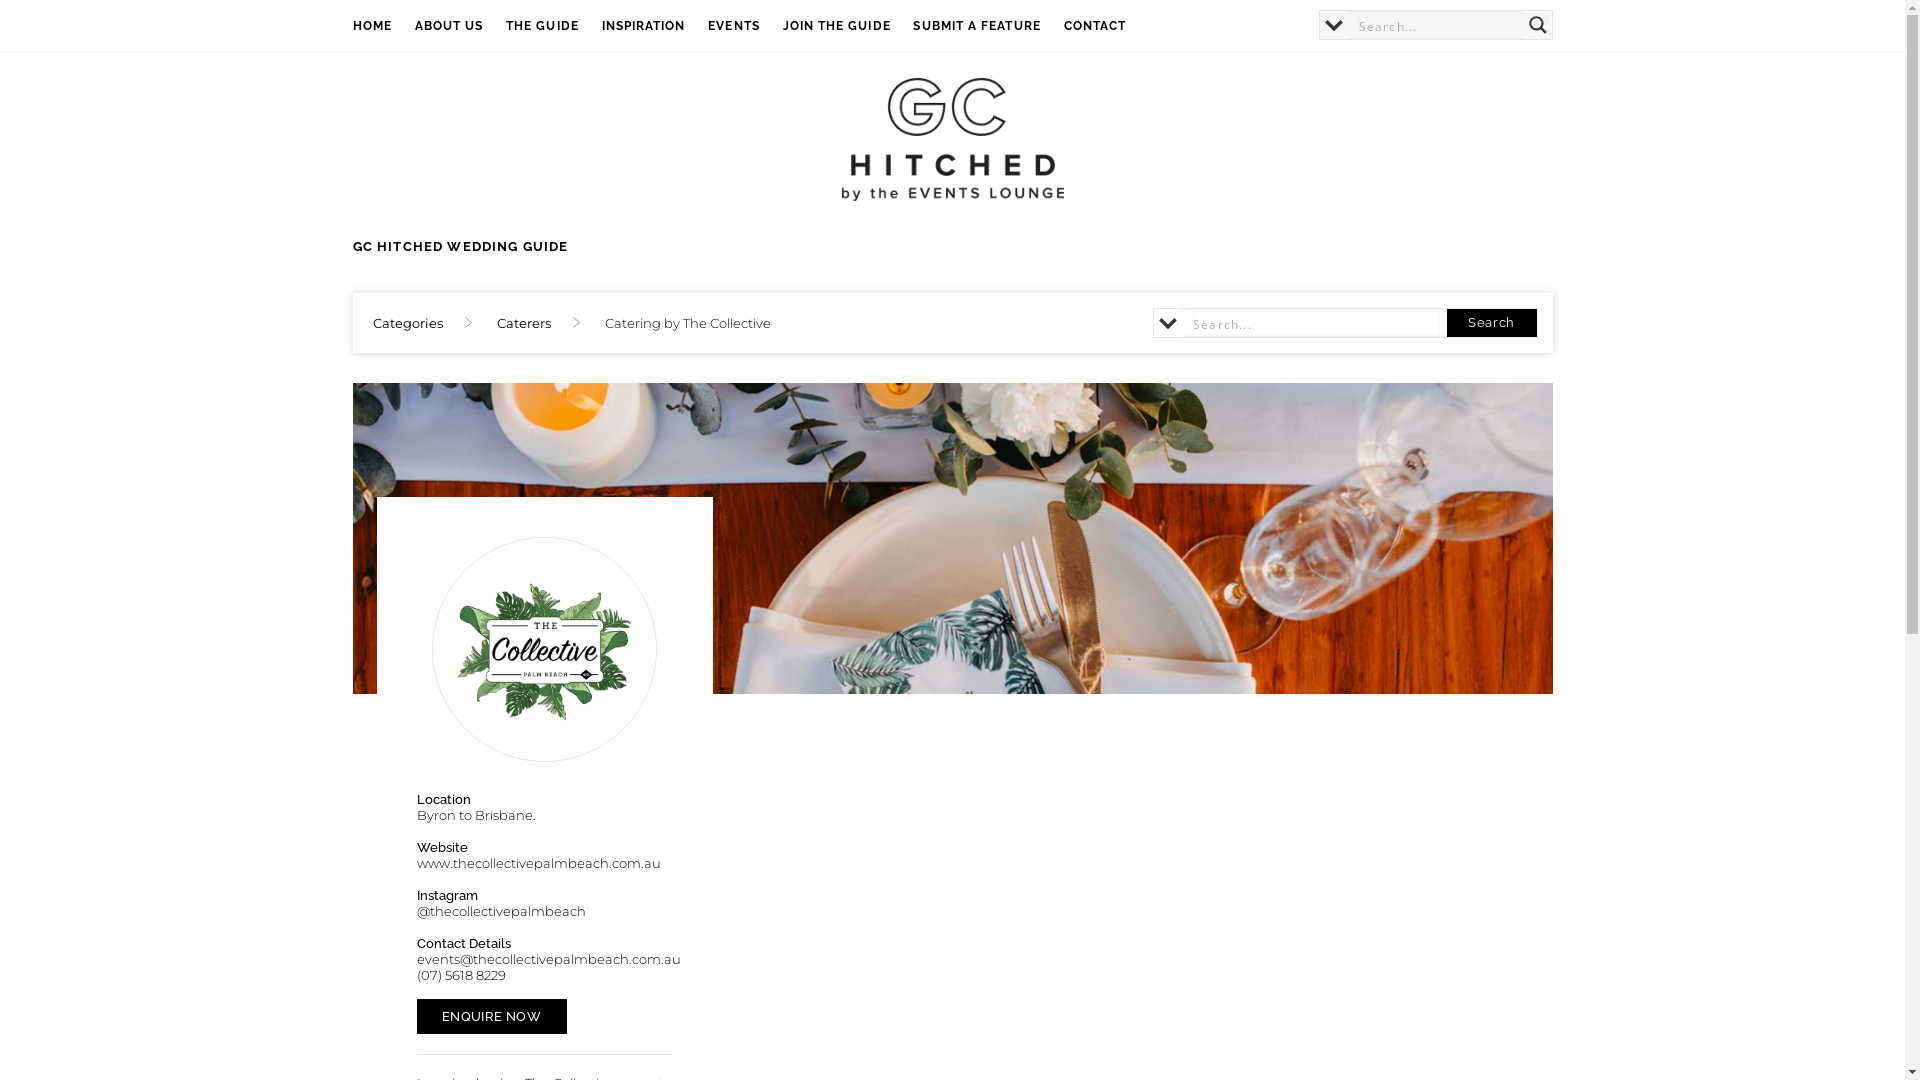  What do you see at coordinates (407, 323) in the screenshot?
I see `Categories` at bounding box center [407, 323].